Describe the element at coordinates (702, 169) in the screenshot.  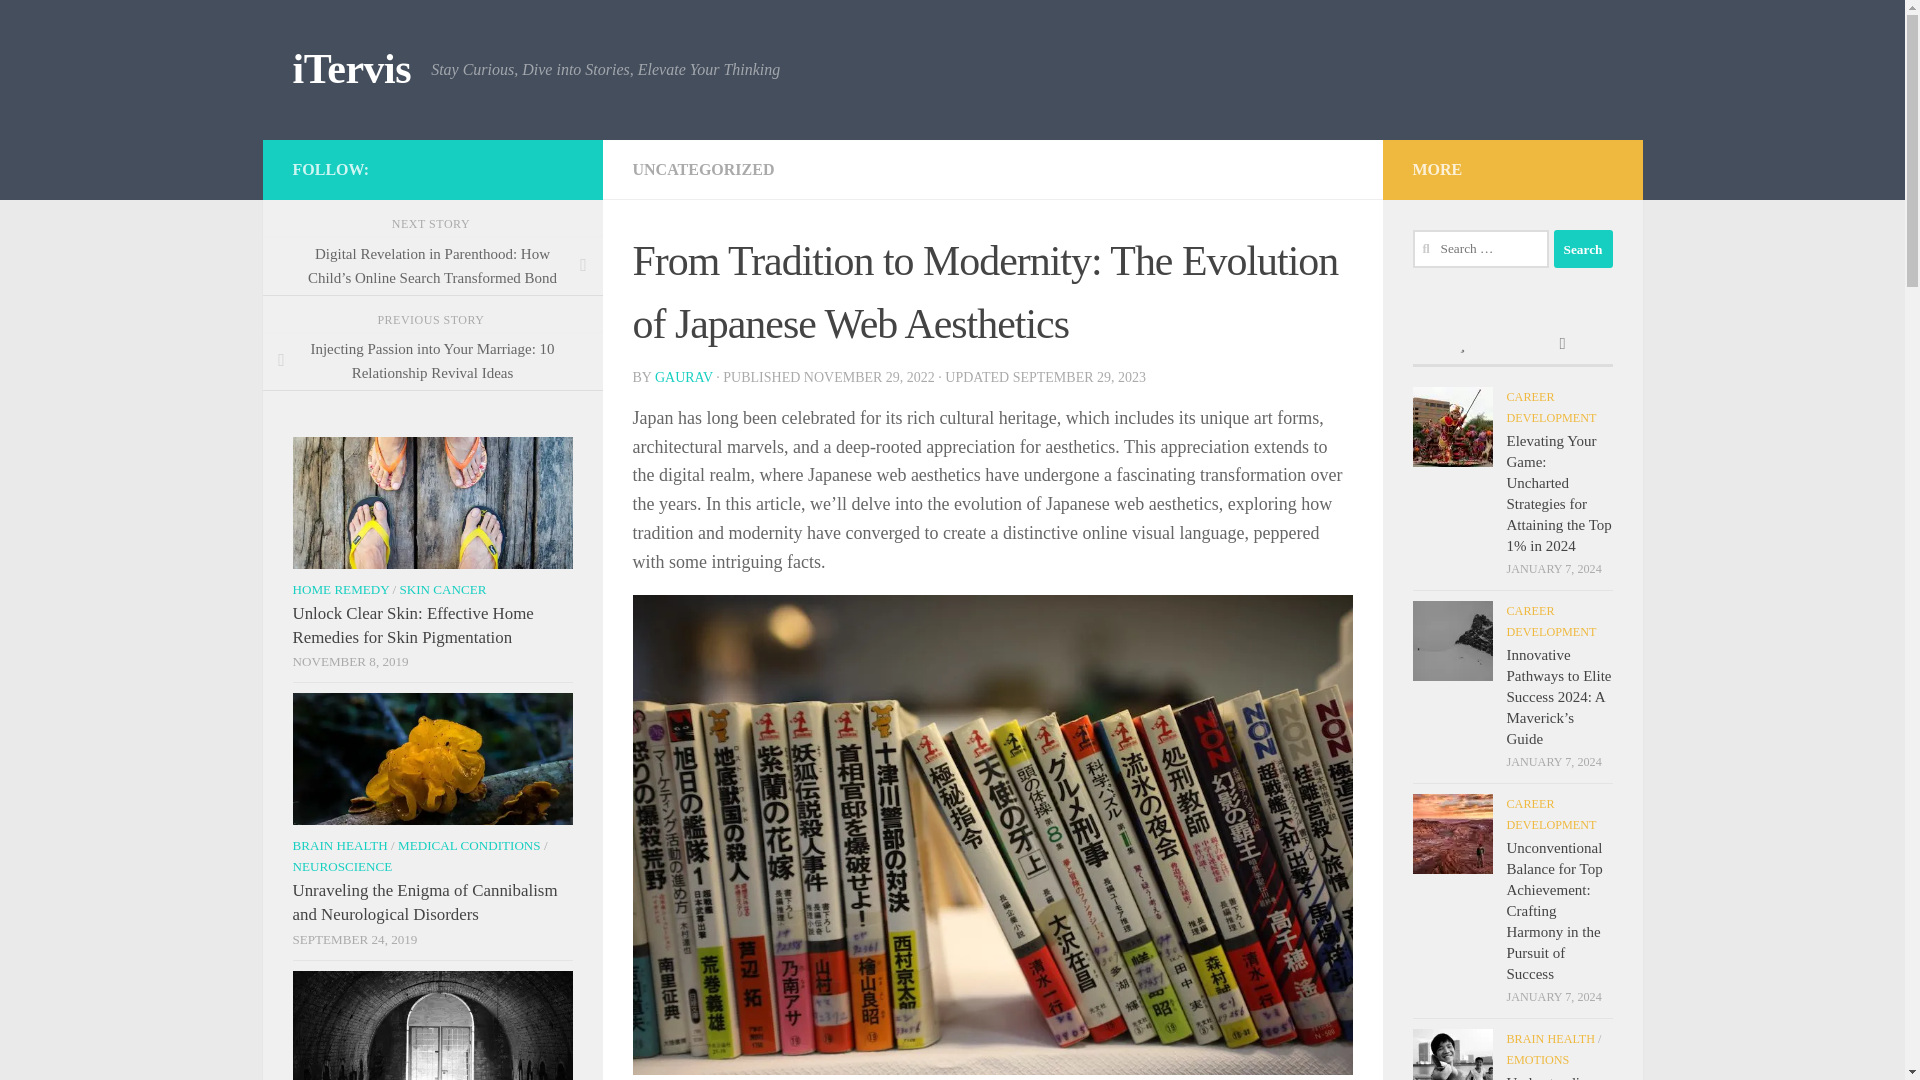
I see `UNCATEGORIZED` at that location.